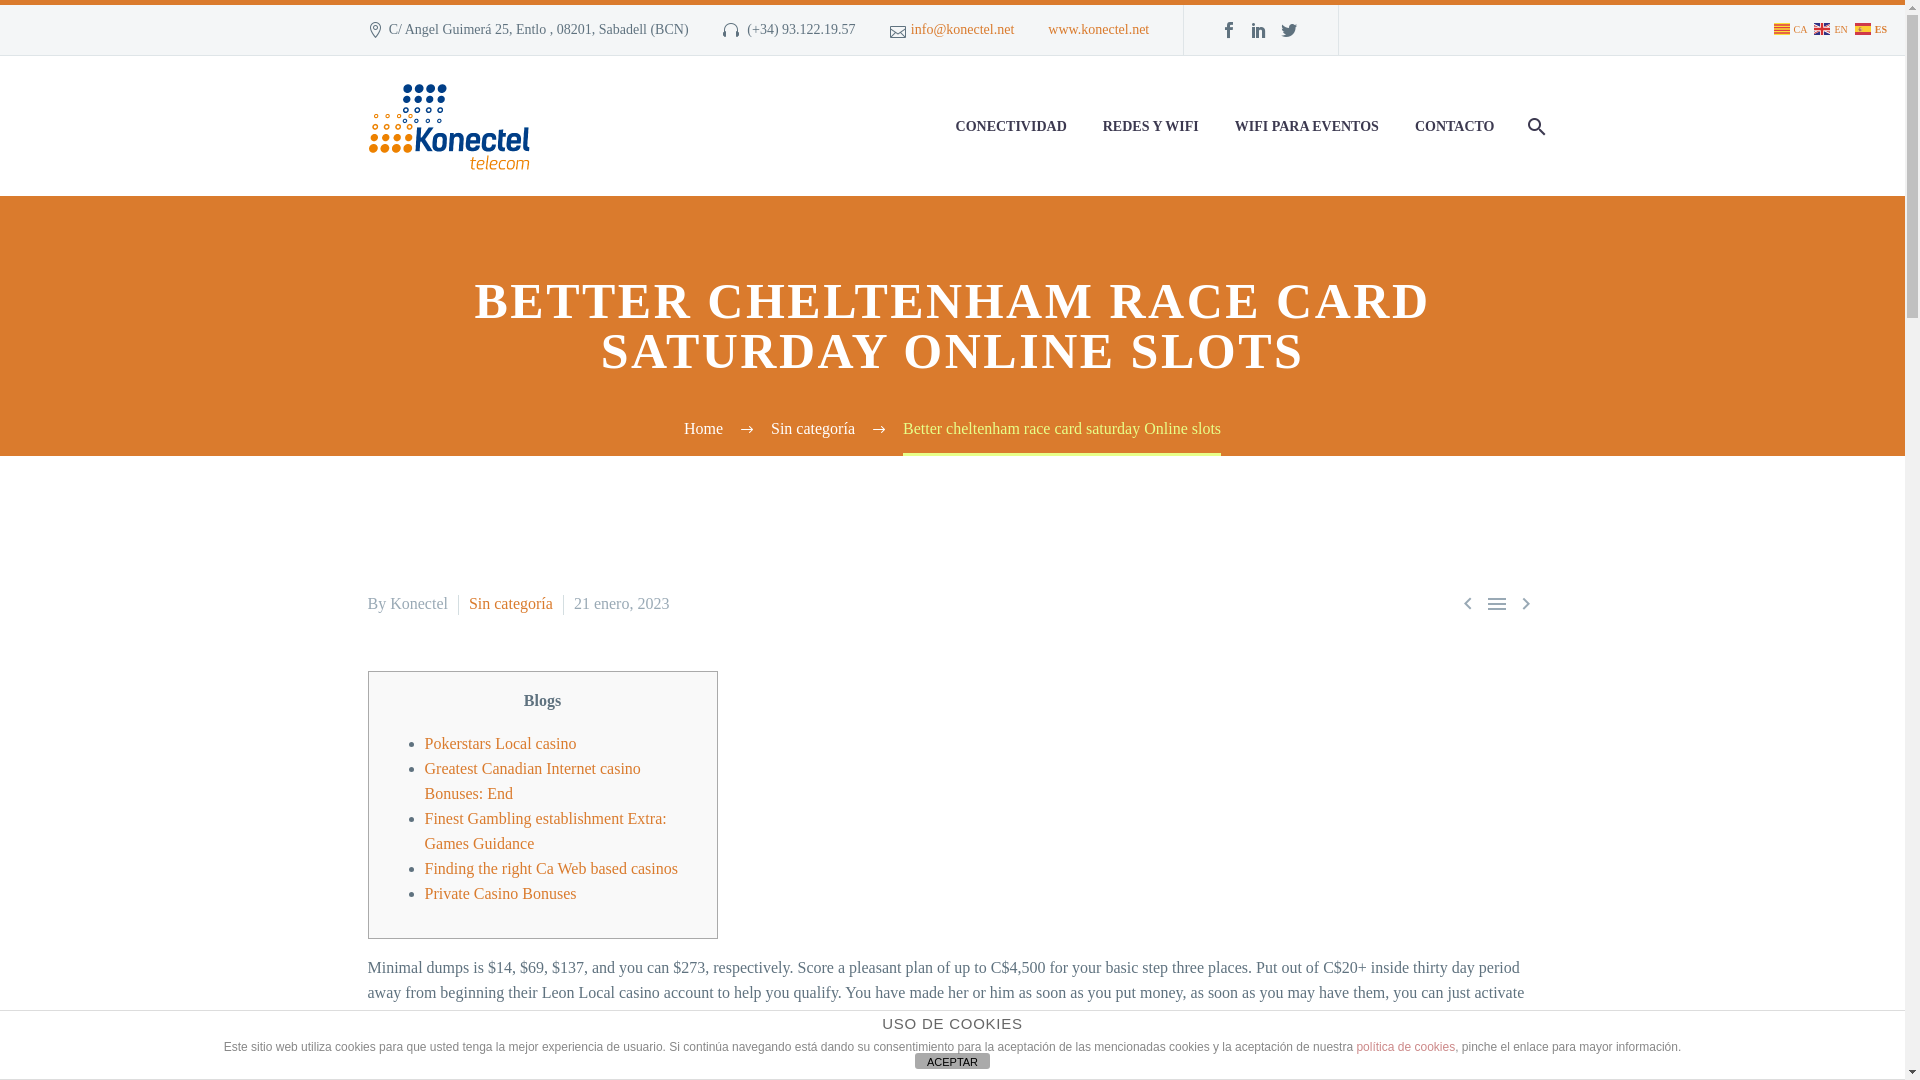 The width and height of the screenshot is (1920, 1080). I want to click on Private Casino Bonuses, so click(500, 892).